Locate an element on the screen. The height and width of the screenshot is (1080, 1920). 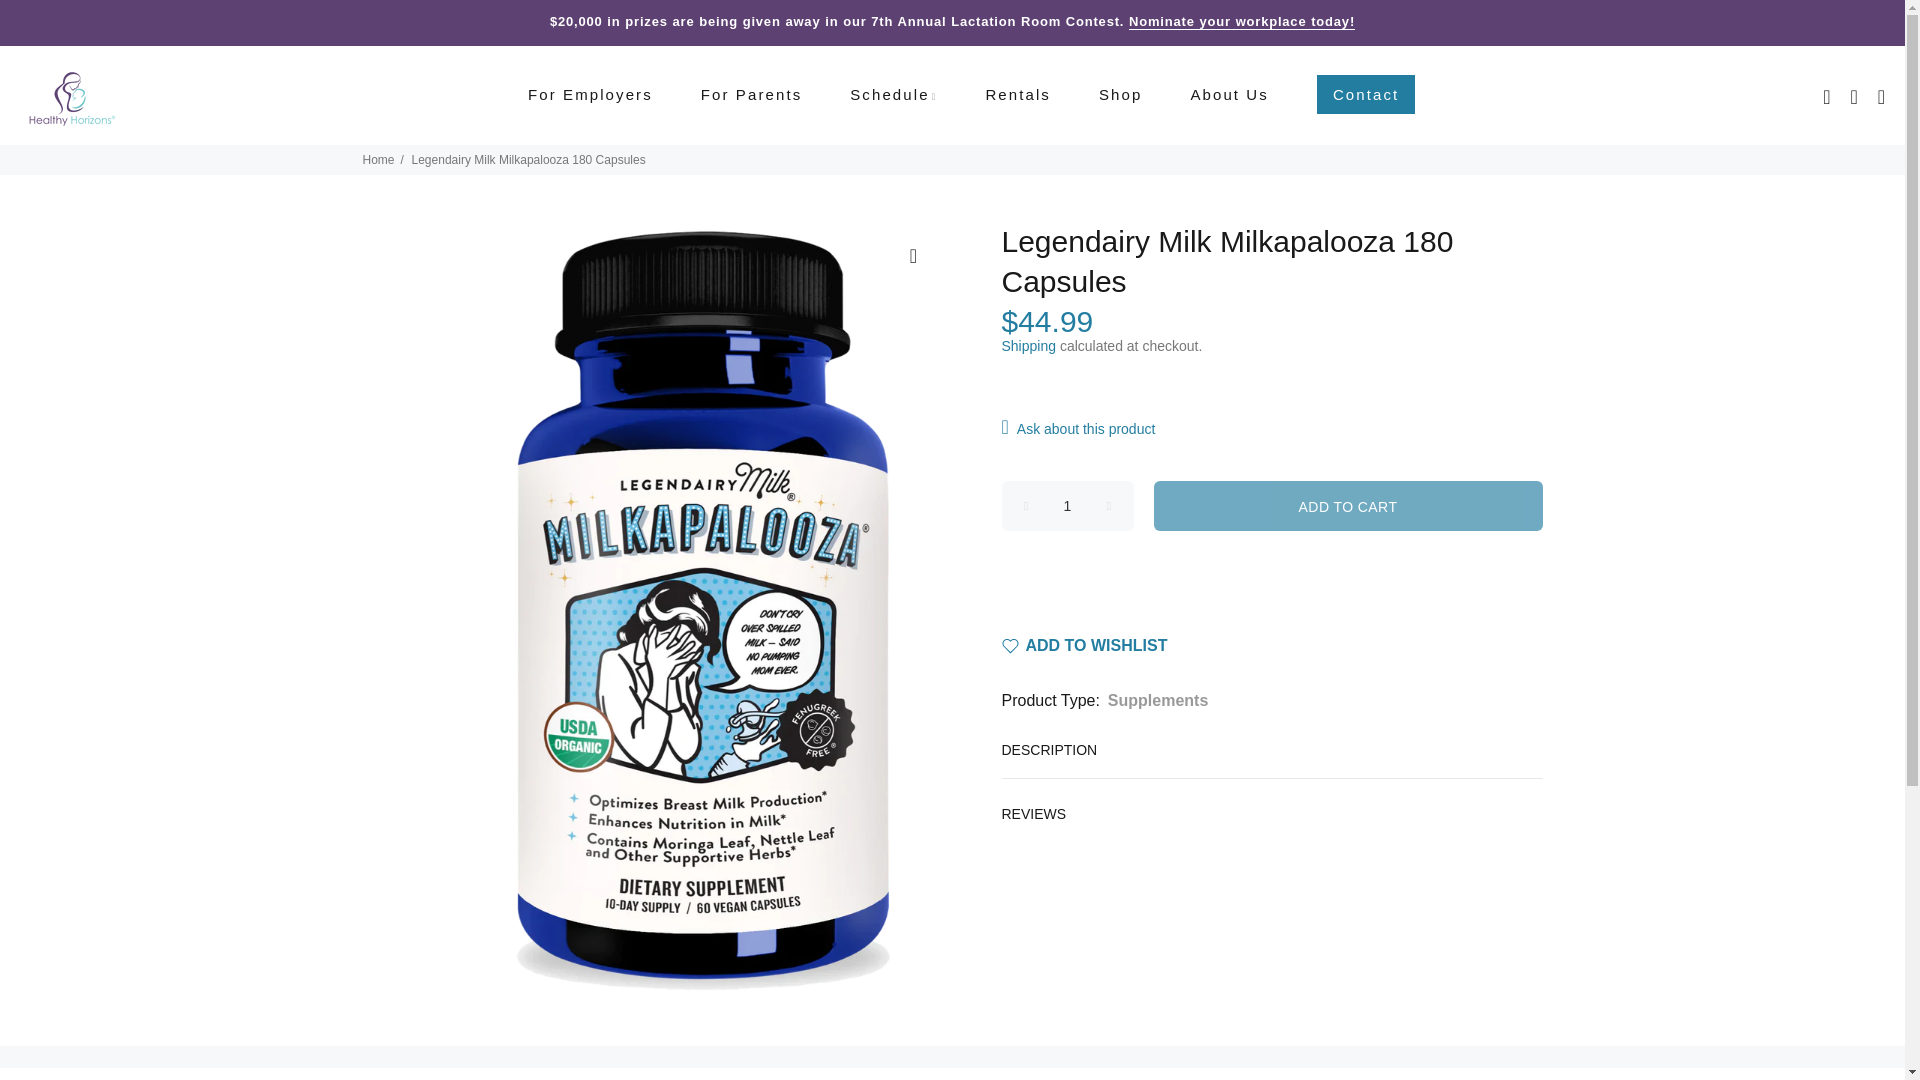
For Parents is located at coordinates (752, 95).